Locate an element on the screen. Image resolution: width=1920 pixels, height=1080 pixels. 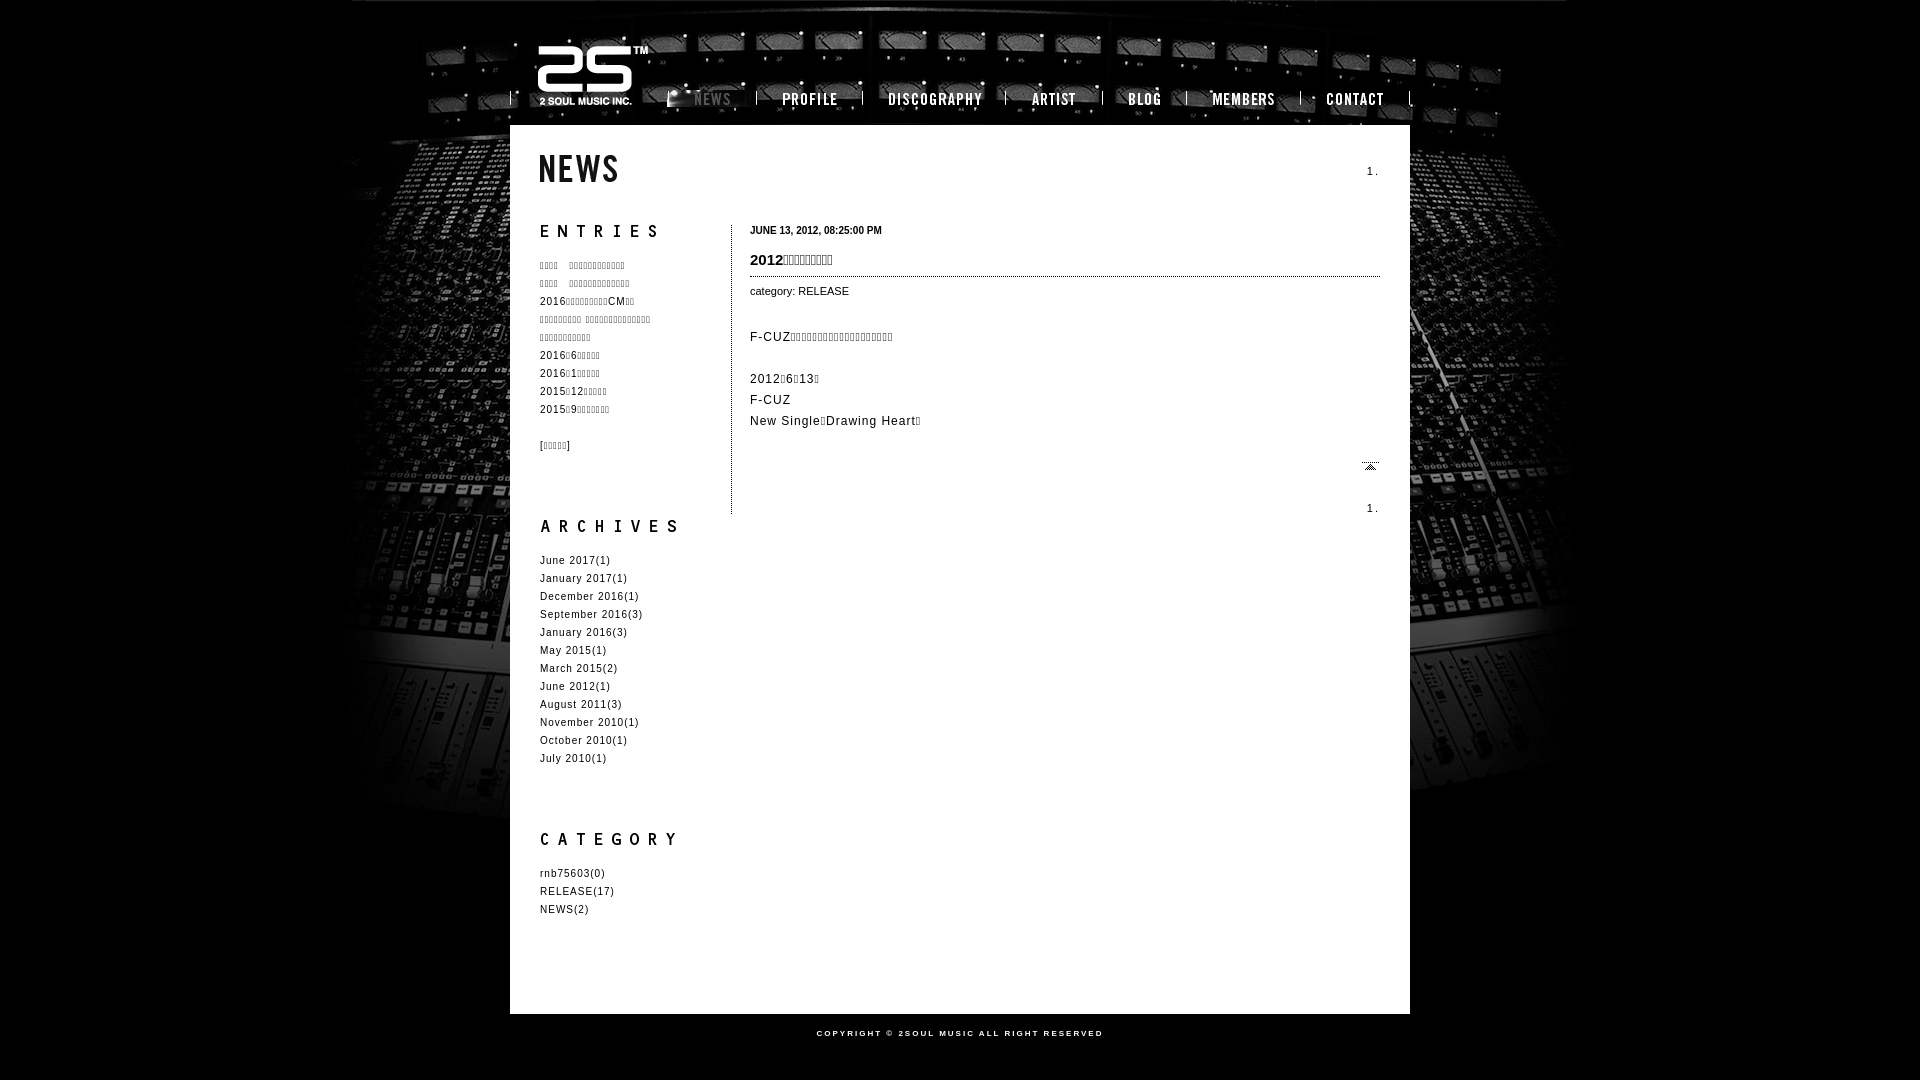
CONTACT is located at coordinates (1355, 98).